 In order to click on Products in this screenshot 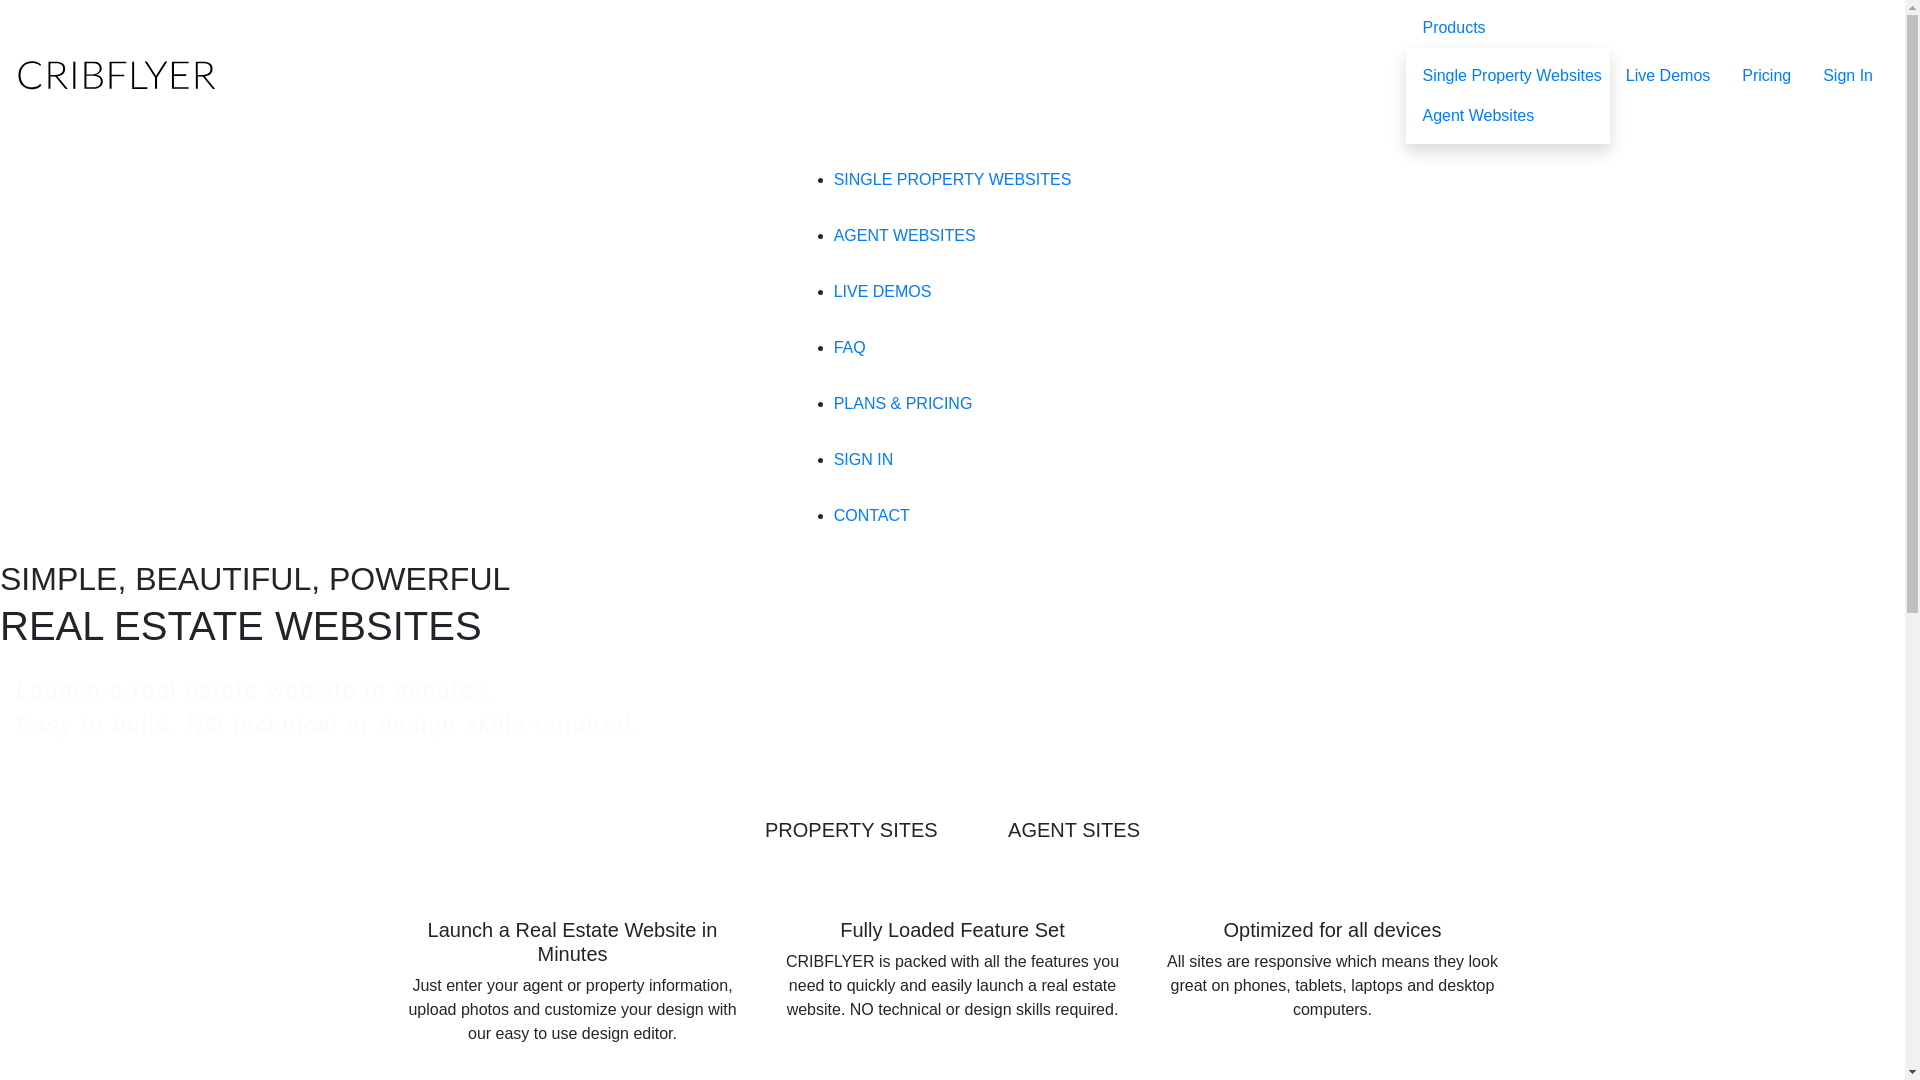, I will do `click(1508, 28)`.